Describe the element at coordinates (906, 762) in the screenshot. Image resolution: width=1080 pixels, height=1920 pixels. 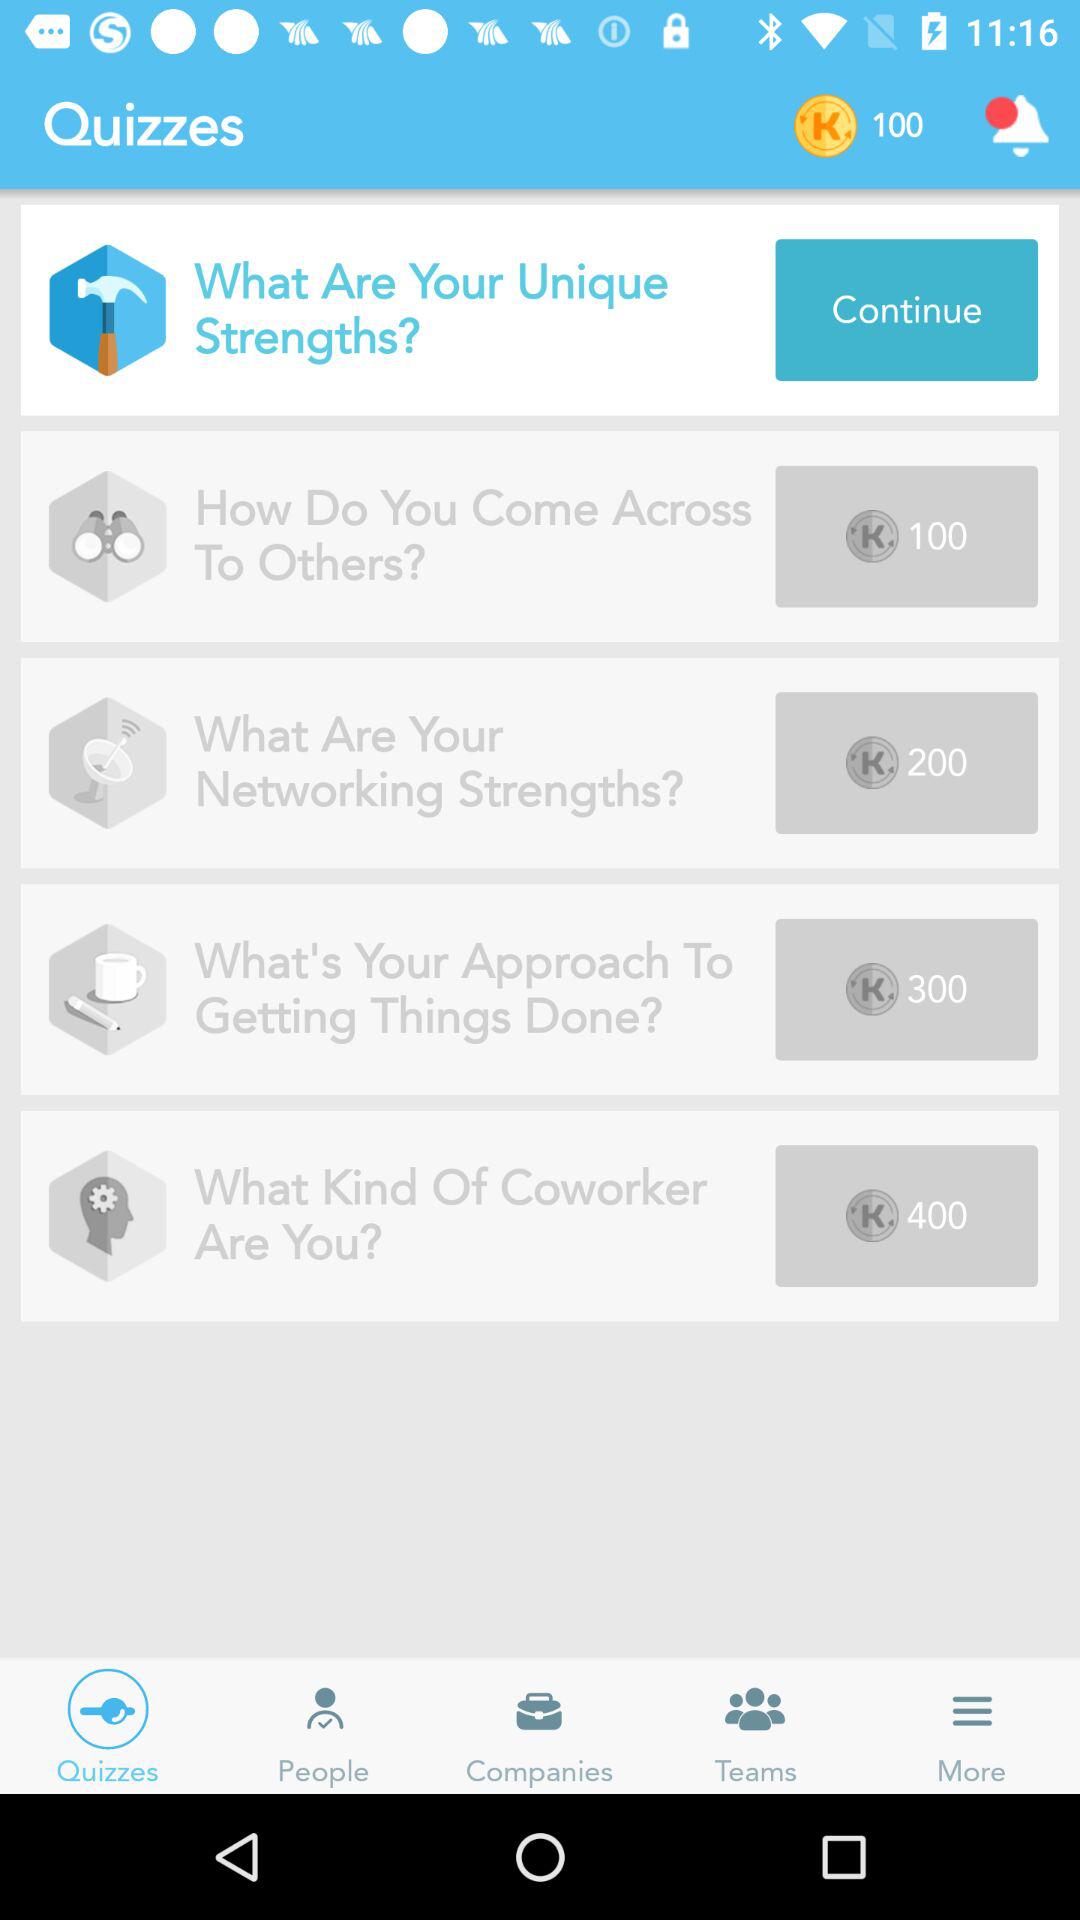
I see `go to the second box below continue` at that location.